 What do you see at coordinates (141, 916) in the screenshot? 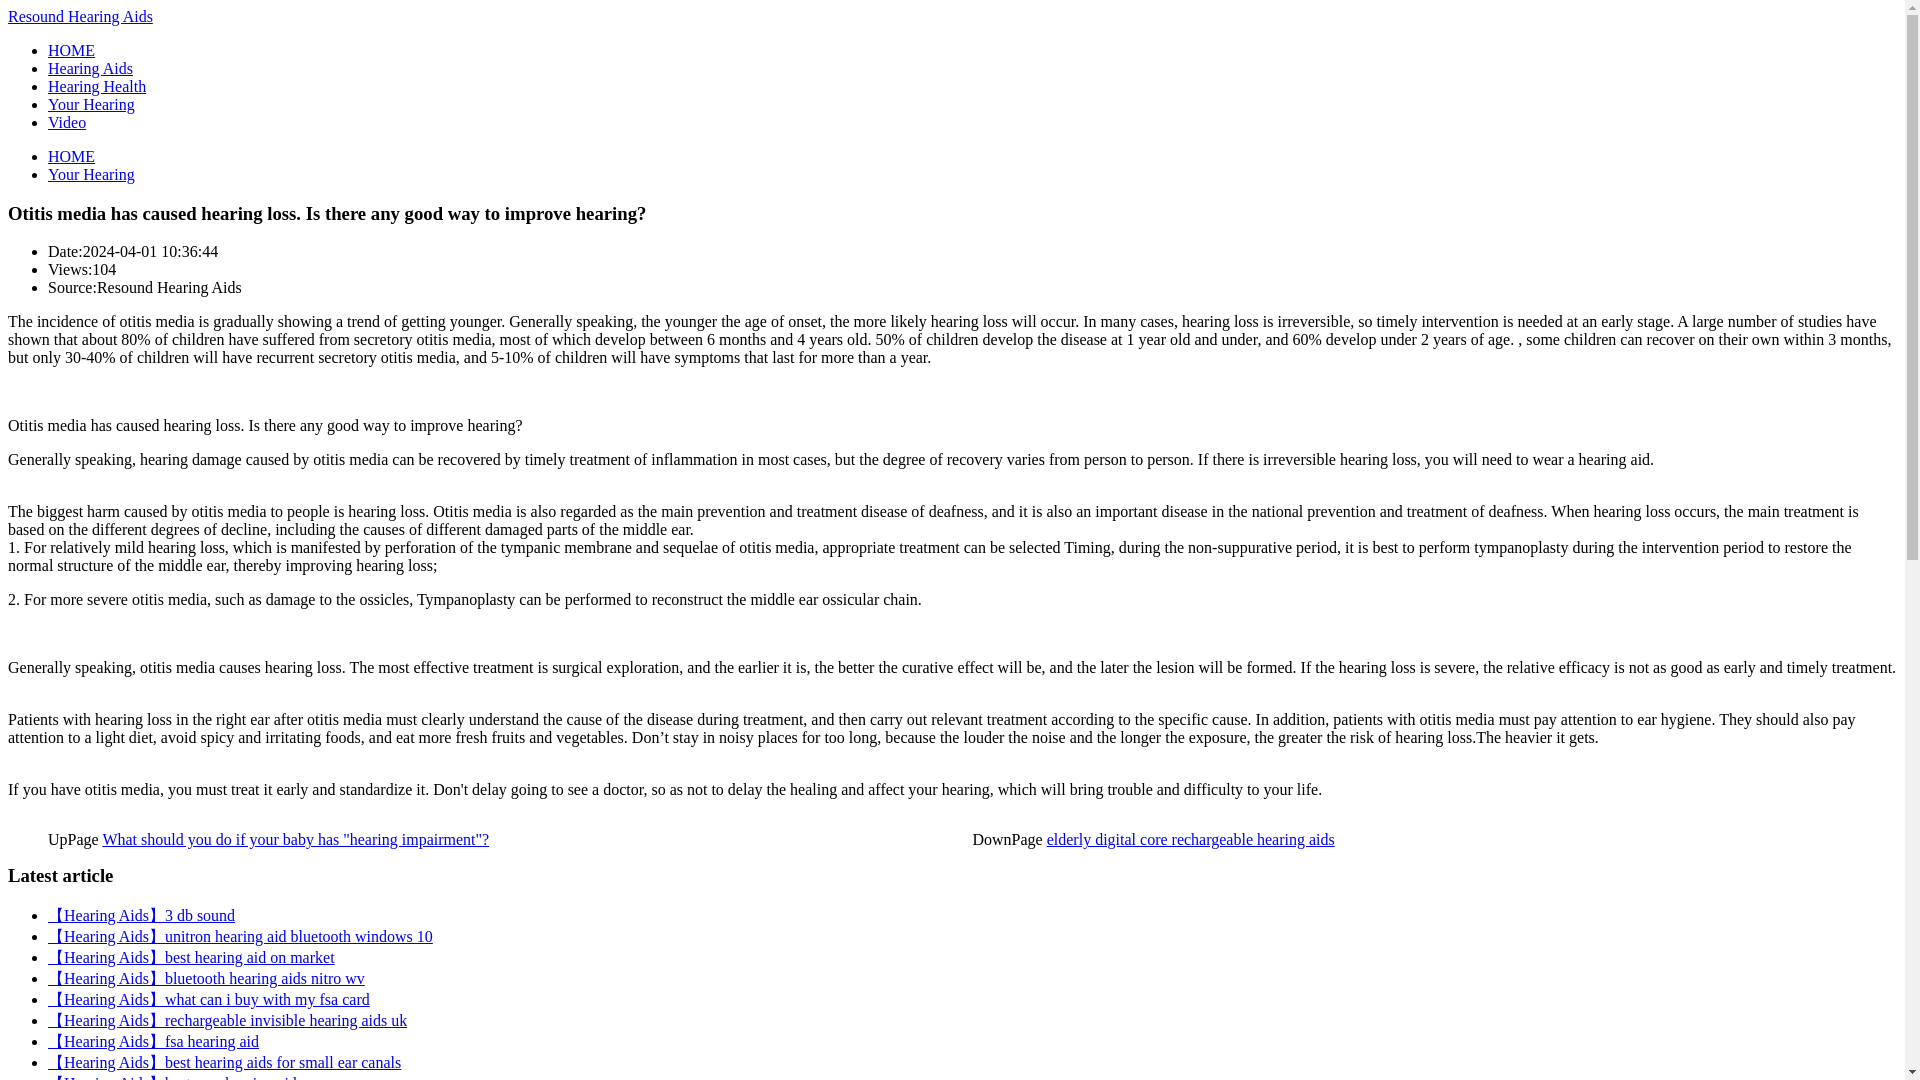
I see `3 db sound` at bounding box center [141, 916].